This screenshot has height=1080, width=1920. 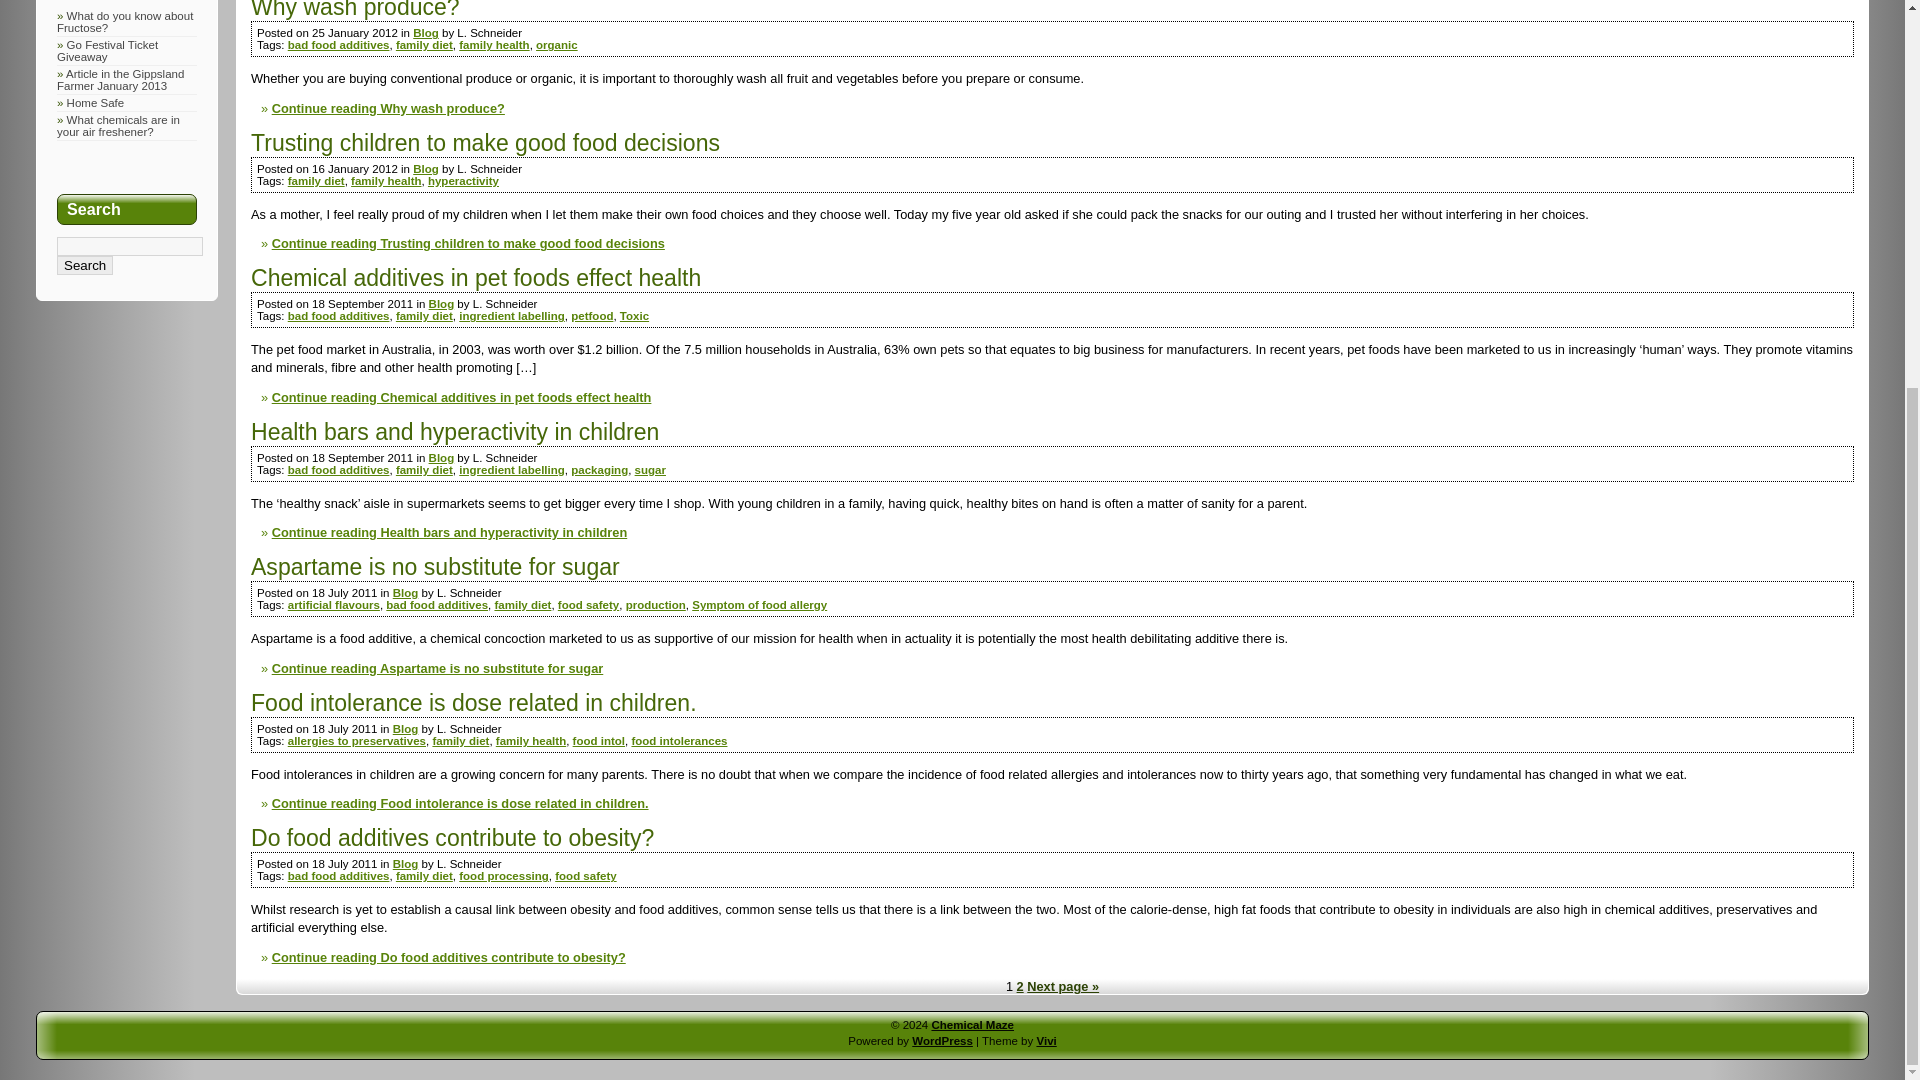 What do you see at coordinates (96, 103) in the screenshot?
I see `Home Safe` at bounding box center [96, 103].